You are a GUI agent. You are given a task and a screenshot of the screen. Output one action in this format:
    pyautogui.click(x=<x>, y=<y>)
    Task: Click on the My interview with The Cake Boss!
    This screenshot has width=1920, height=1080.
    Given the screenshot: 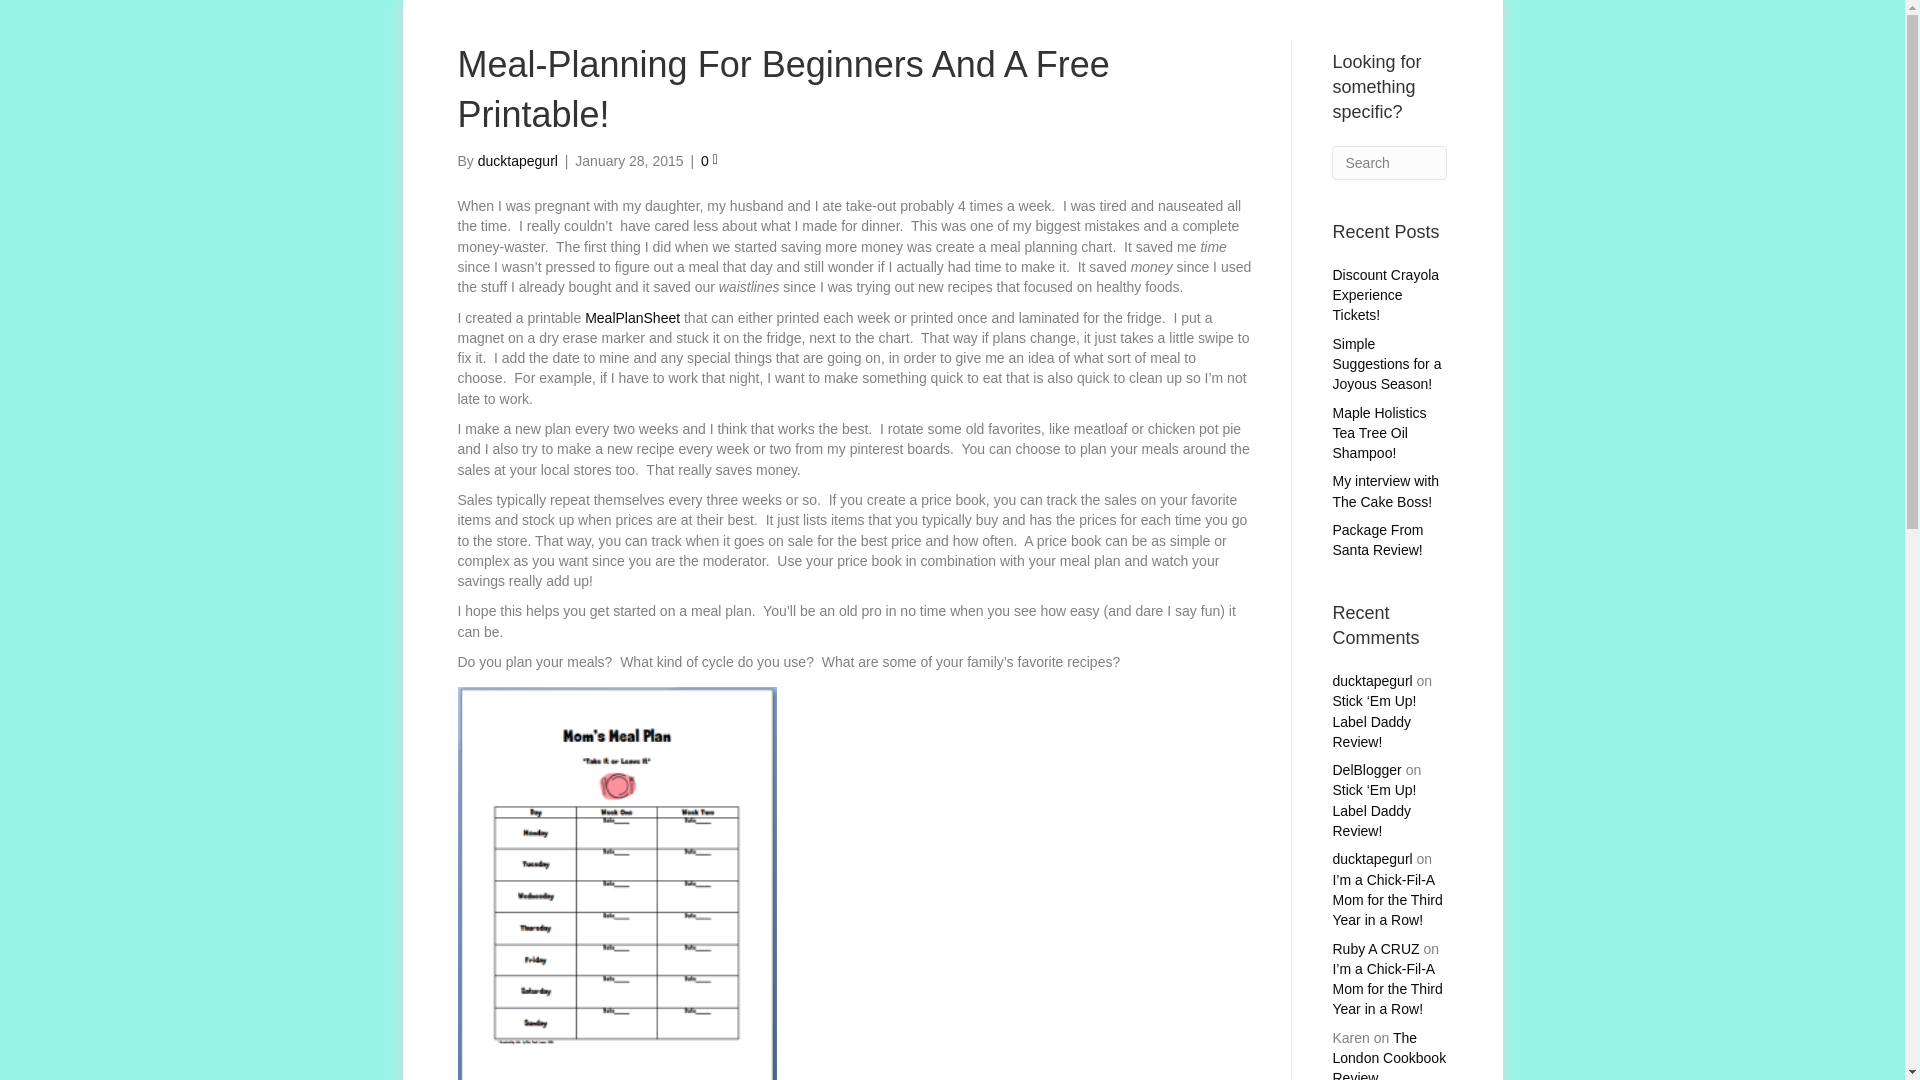 What is the action you would take?
    pyautogui.click(x=1385, y=490)
    